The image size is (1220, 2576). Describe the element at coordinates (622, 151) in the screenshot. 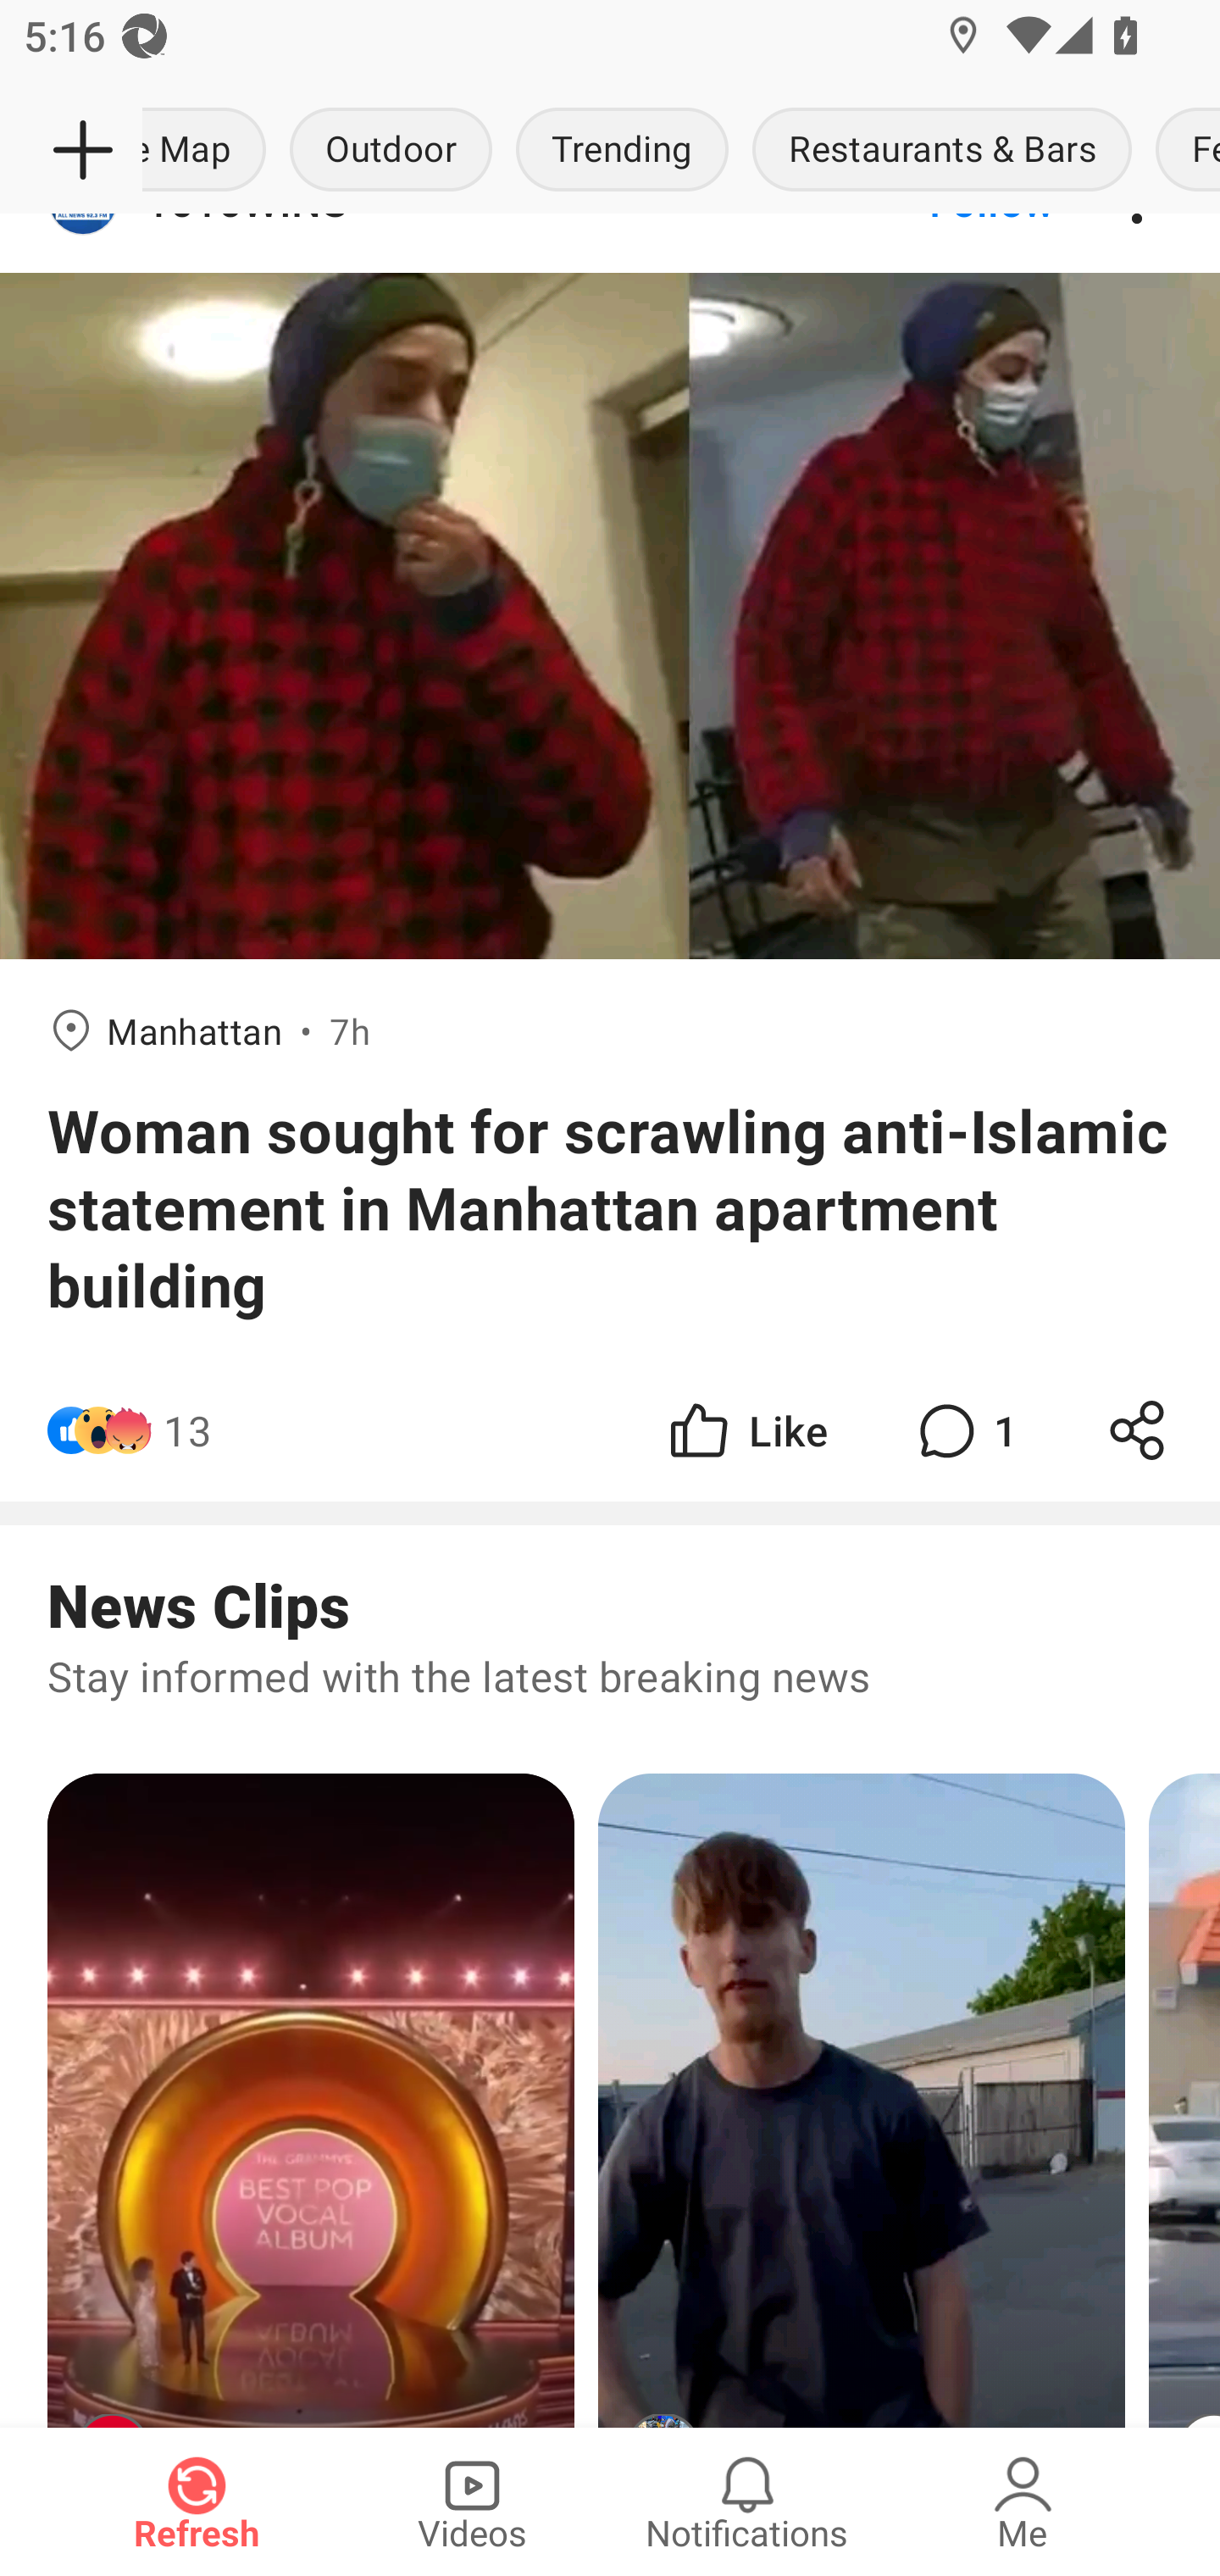

I see `Trending` at that location.